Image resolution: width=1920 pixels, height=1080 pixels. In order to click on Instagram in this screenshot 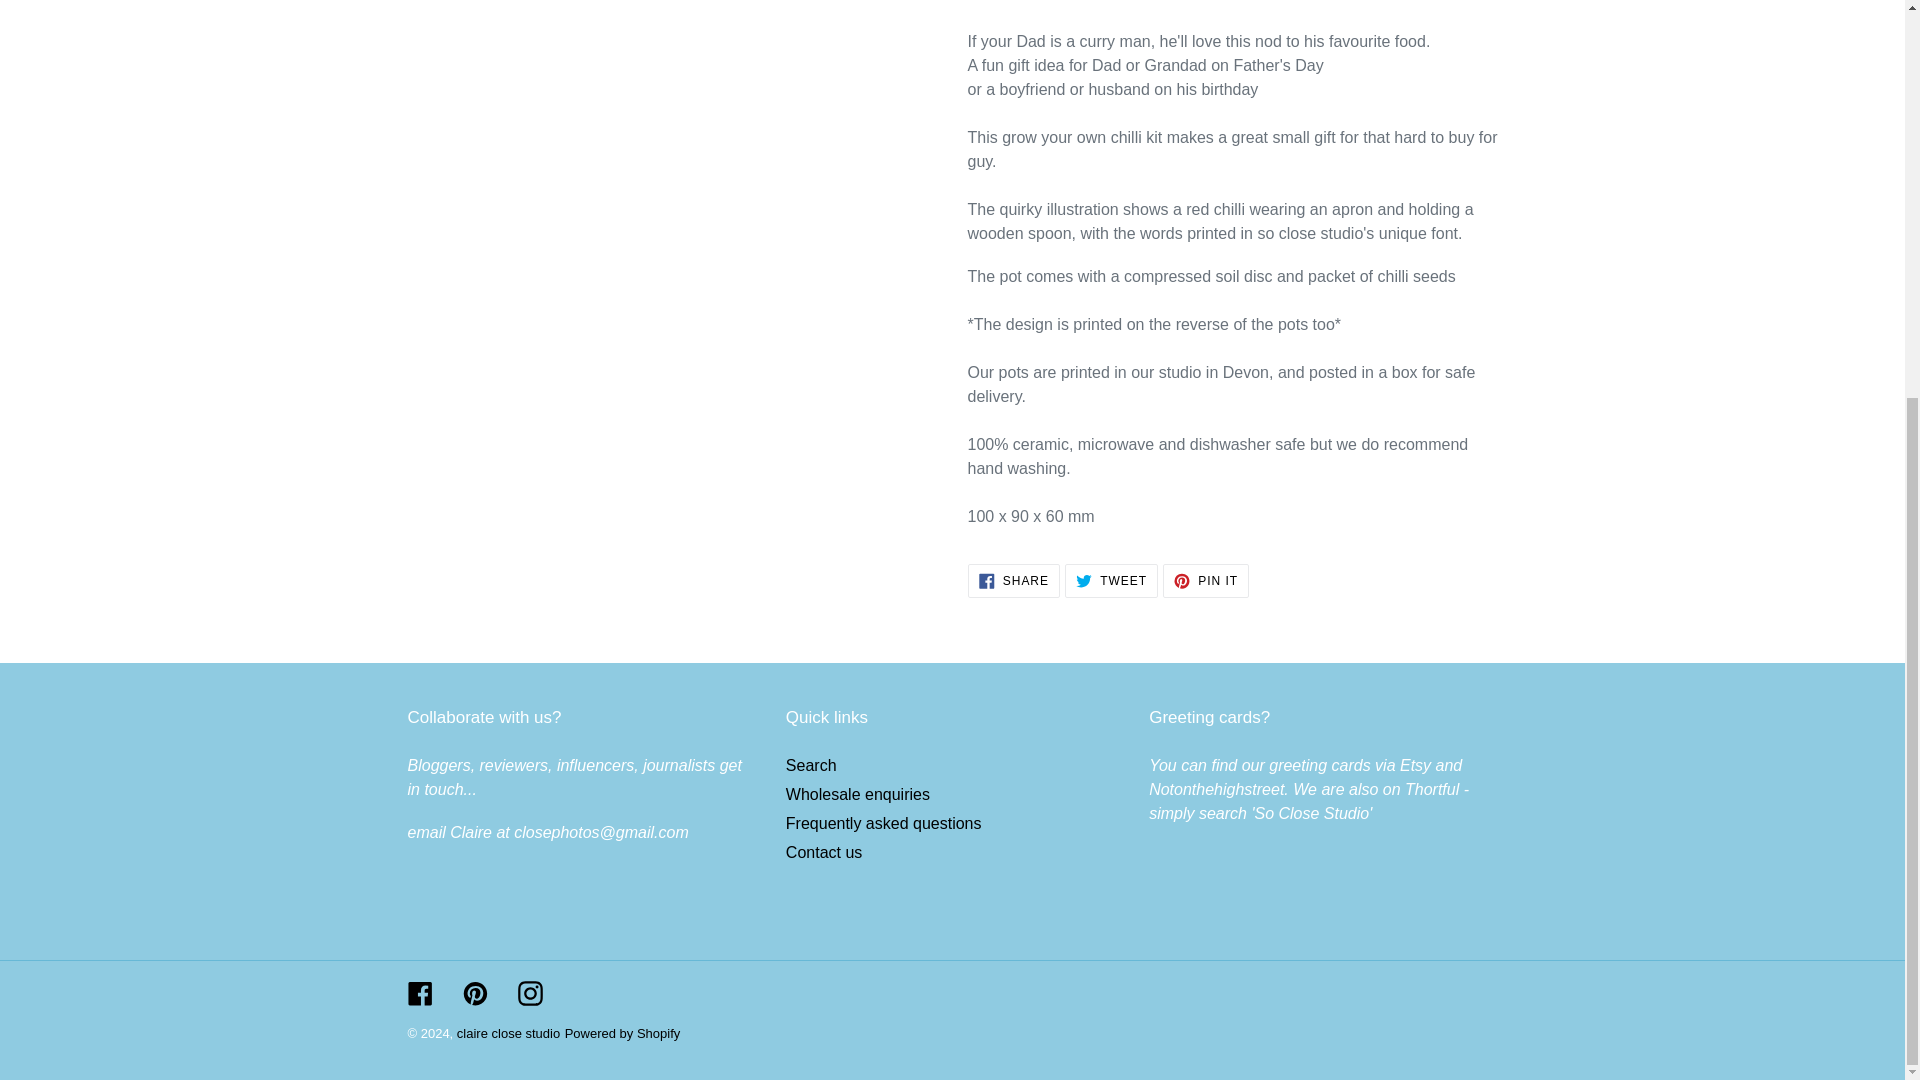, I will do `click(622, 1034)`.